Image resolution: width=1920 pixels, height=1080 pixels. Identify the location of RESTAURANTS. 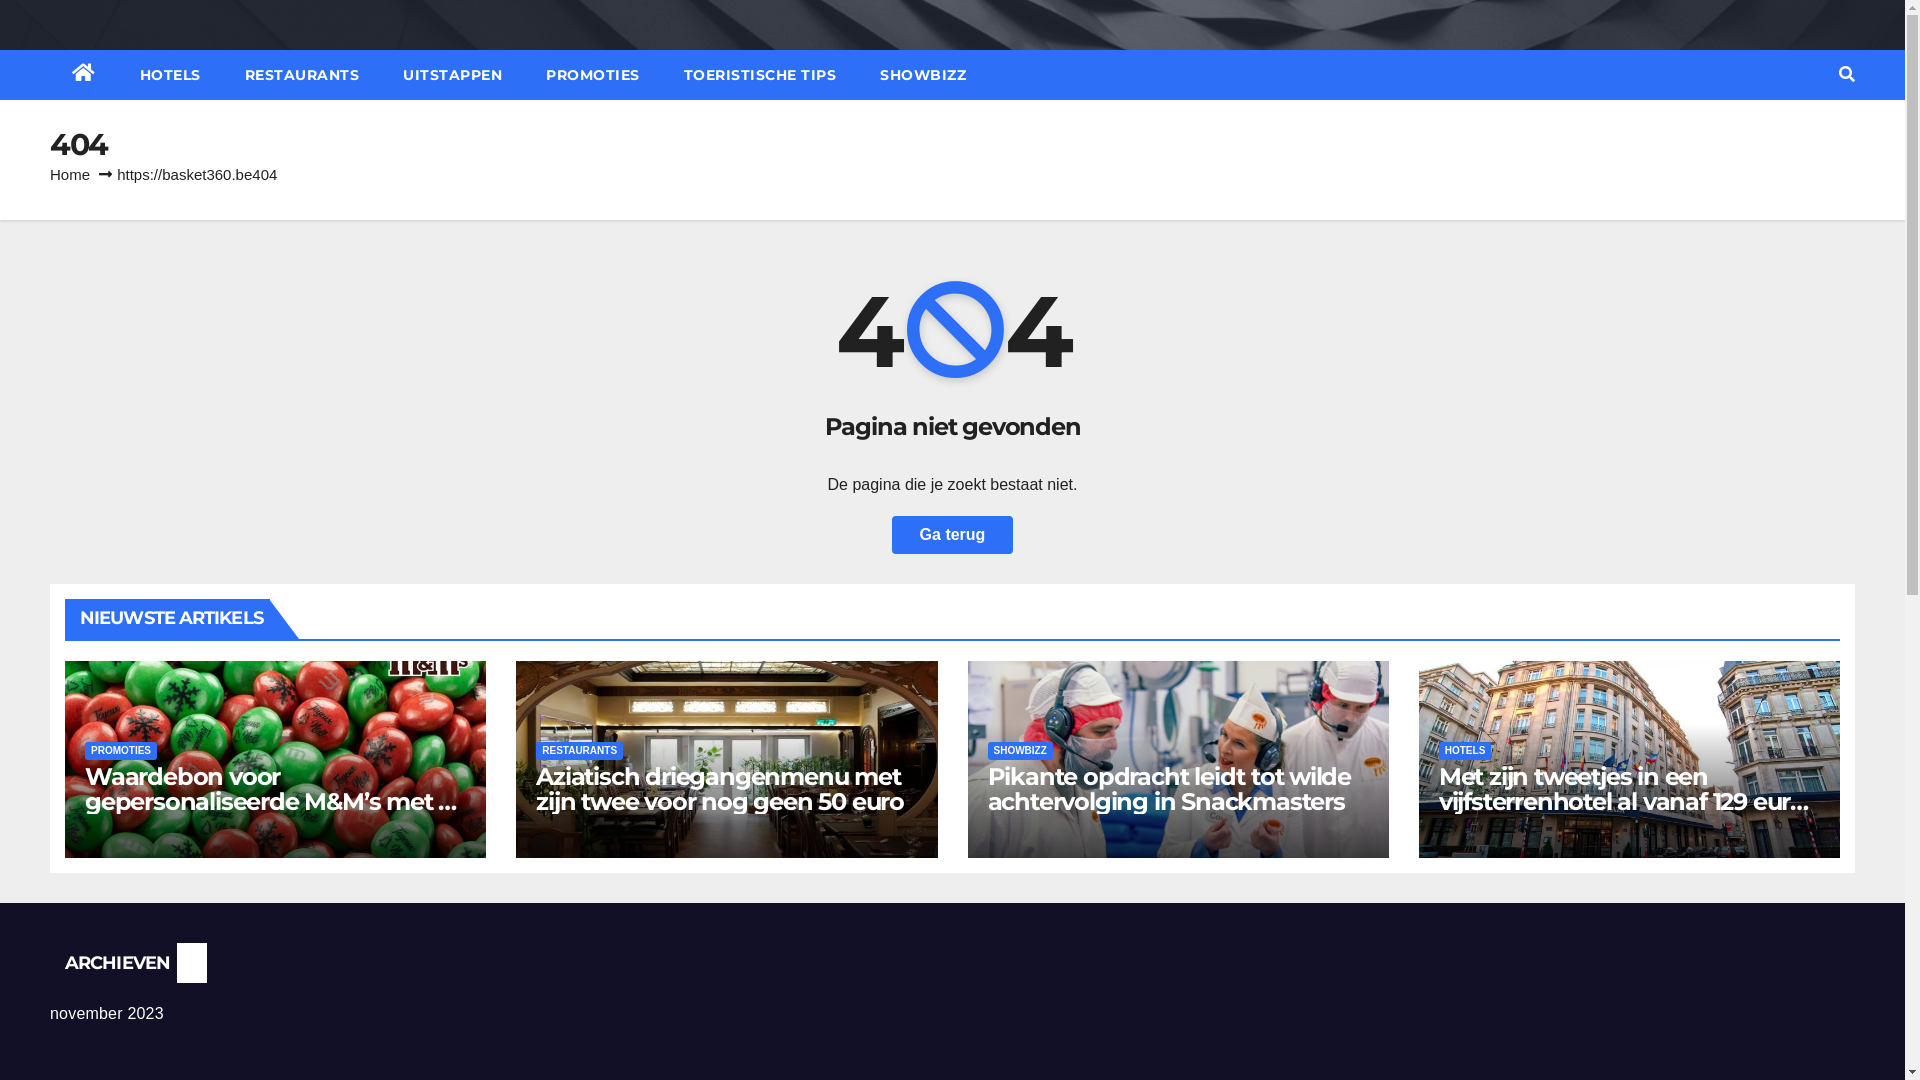
(302, 75).